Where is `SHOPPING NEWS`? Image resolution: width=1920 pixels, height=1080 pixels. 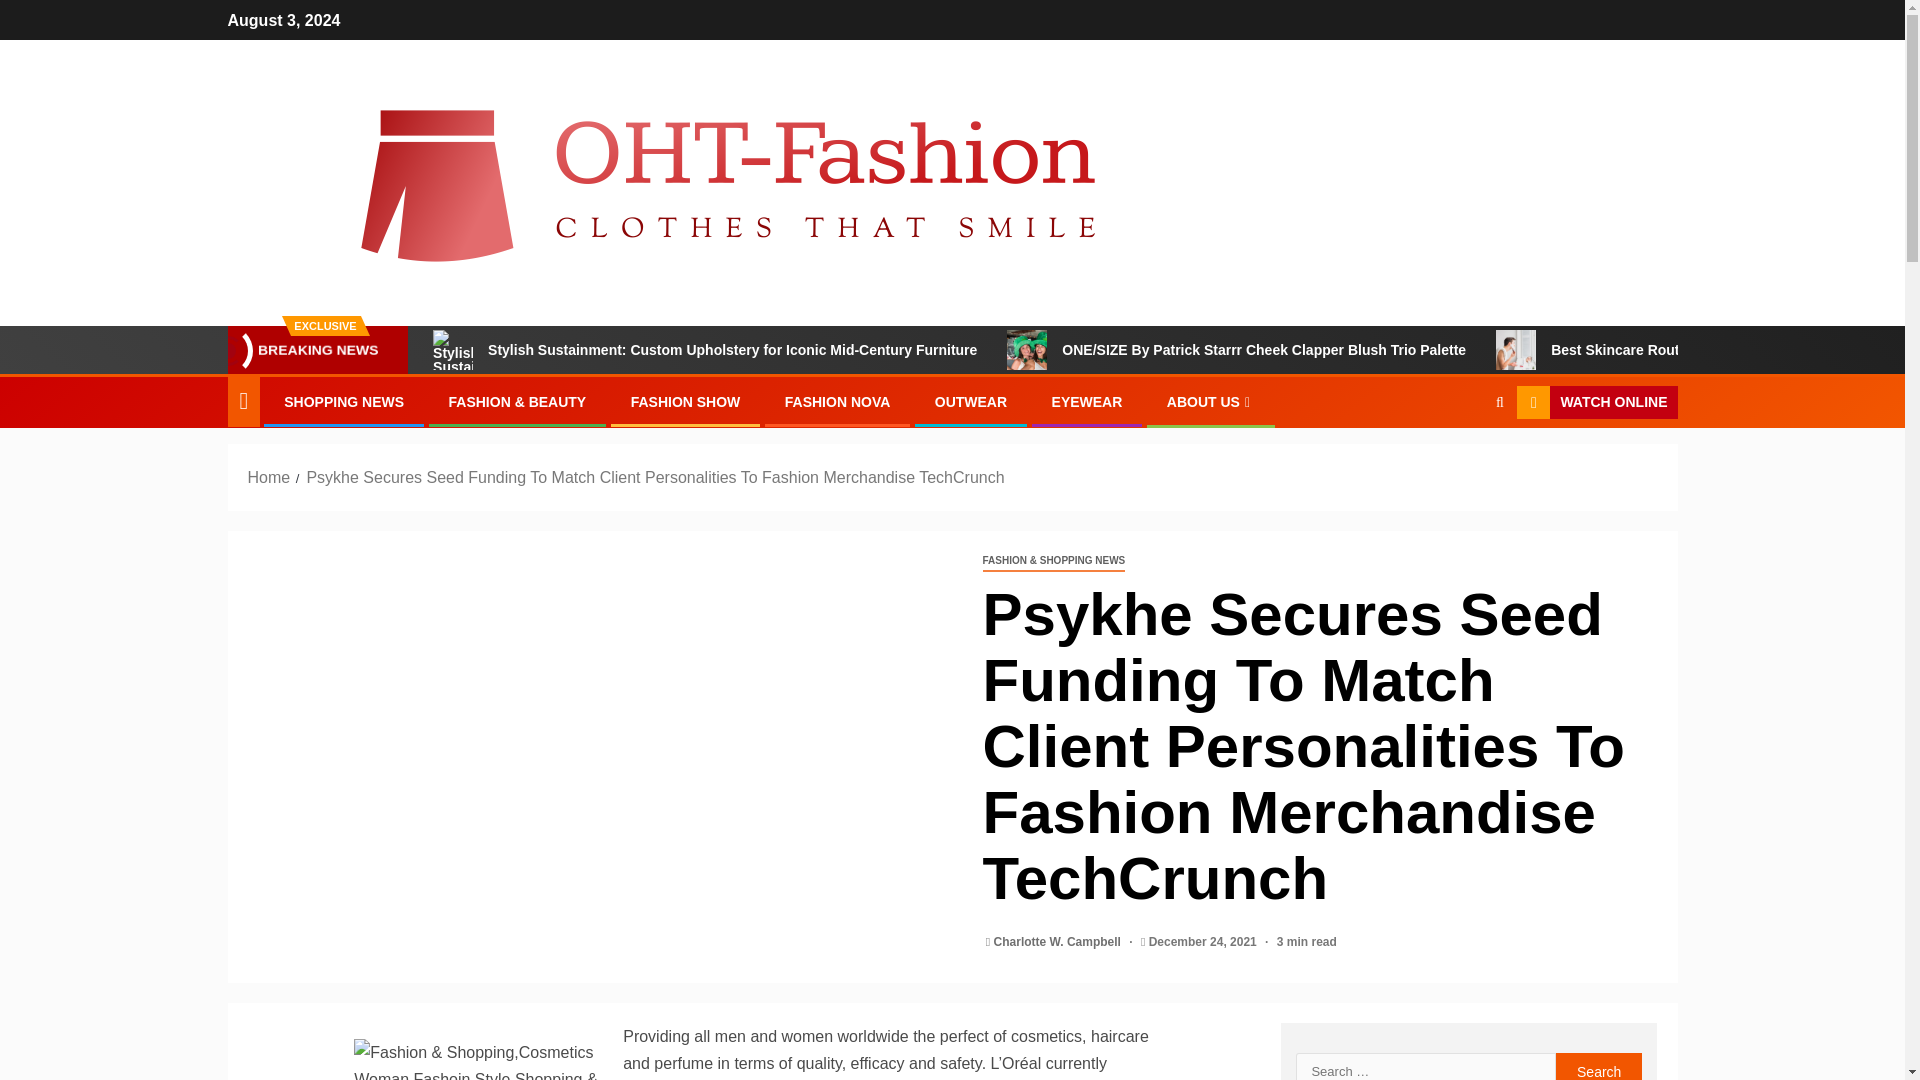 SHOPPING NEWS is located at coordinates (344, 402).